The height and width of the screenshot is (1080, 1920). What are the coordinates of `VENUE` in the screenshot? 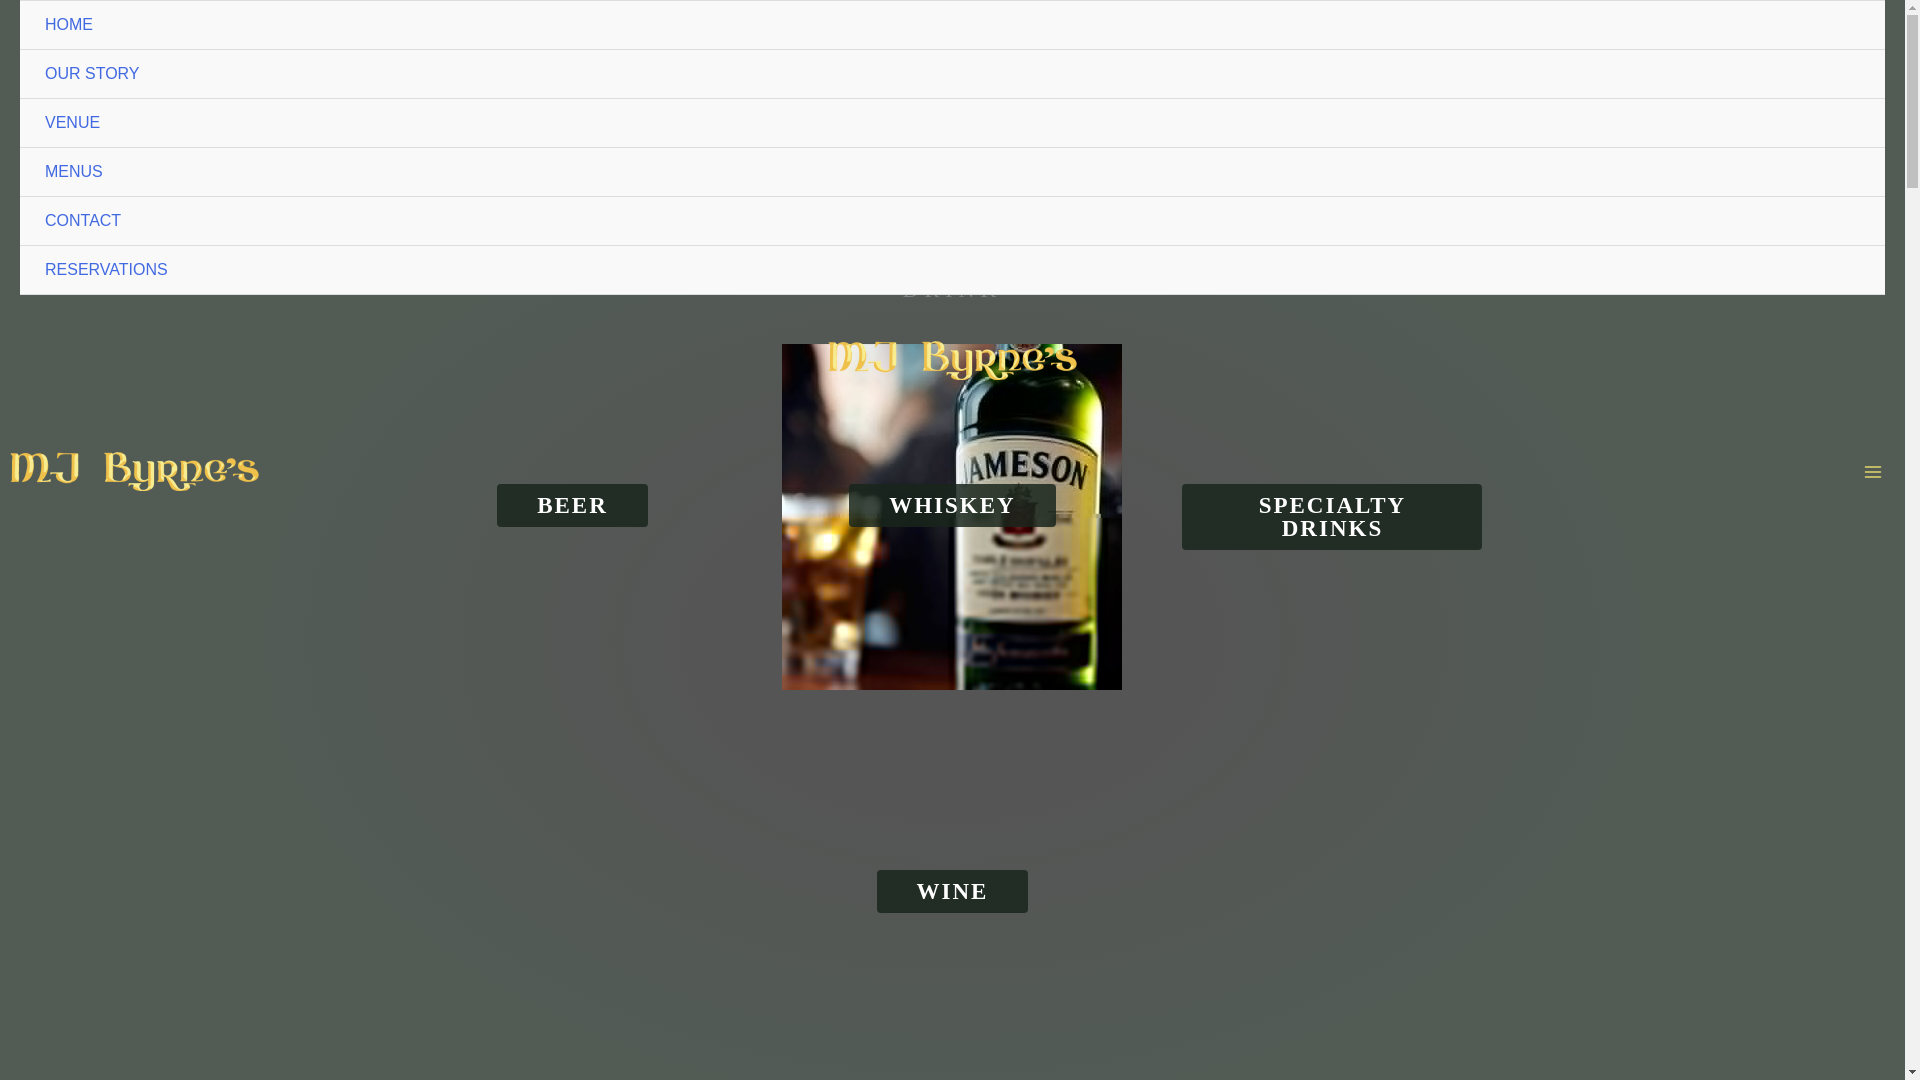 It's located at (952, 123).